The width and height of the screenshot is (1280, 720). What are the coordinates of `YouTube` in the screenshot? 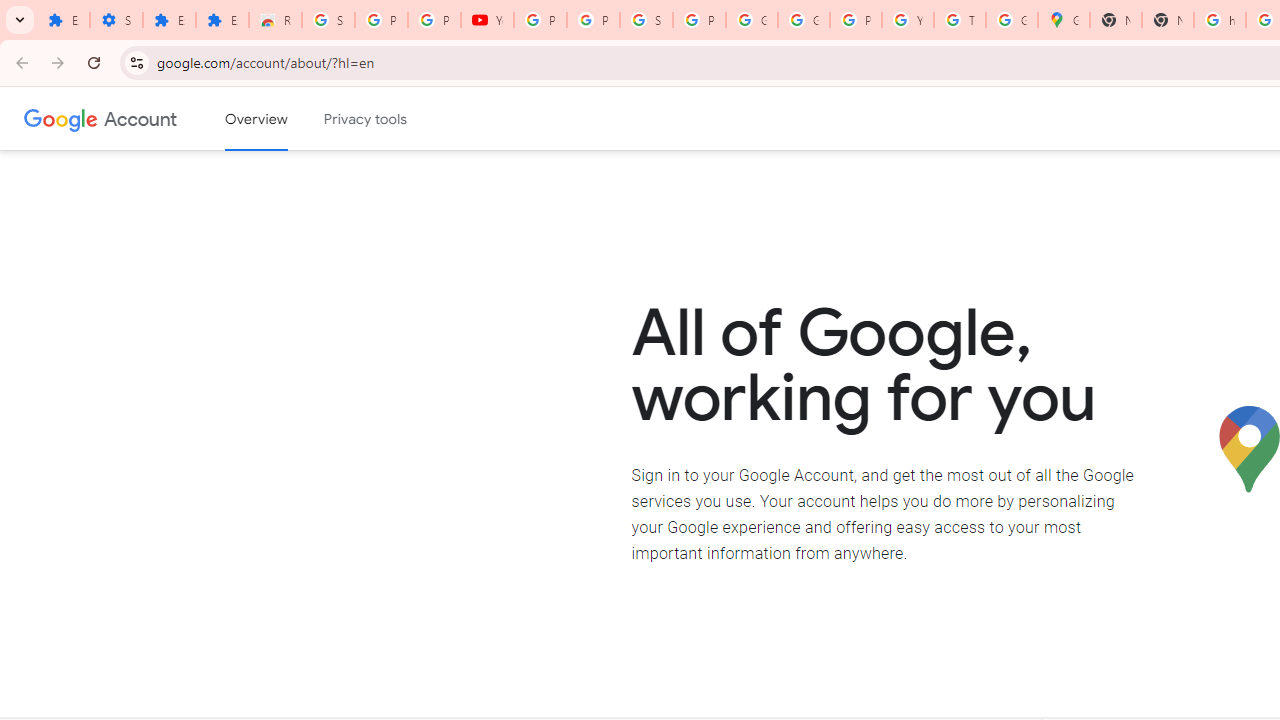 It's located at (487, 20).